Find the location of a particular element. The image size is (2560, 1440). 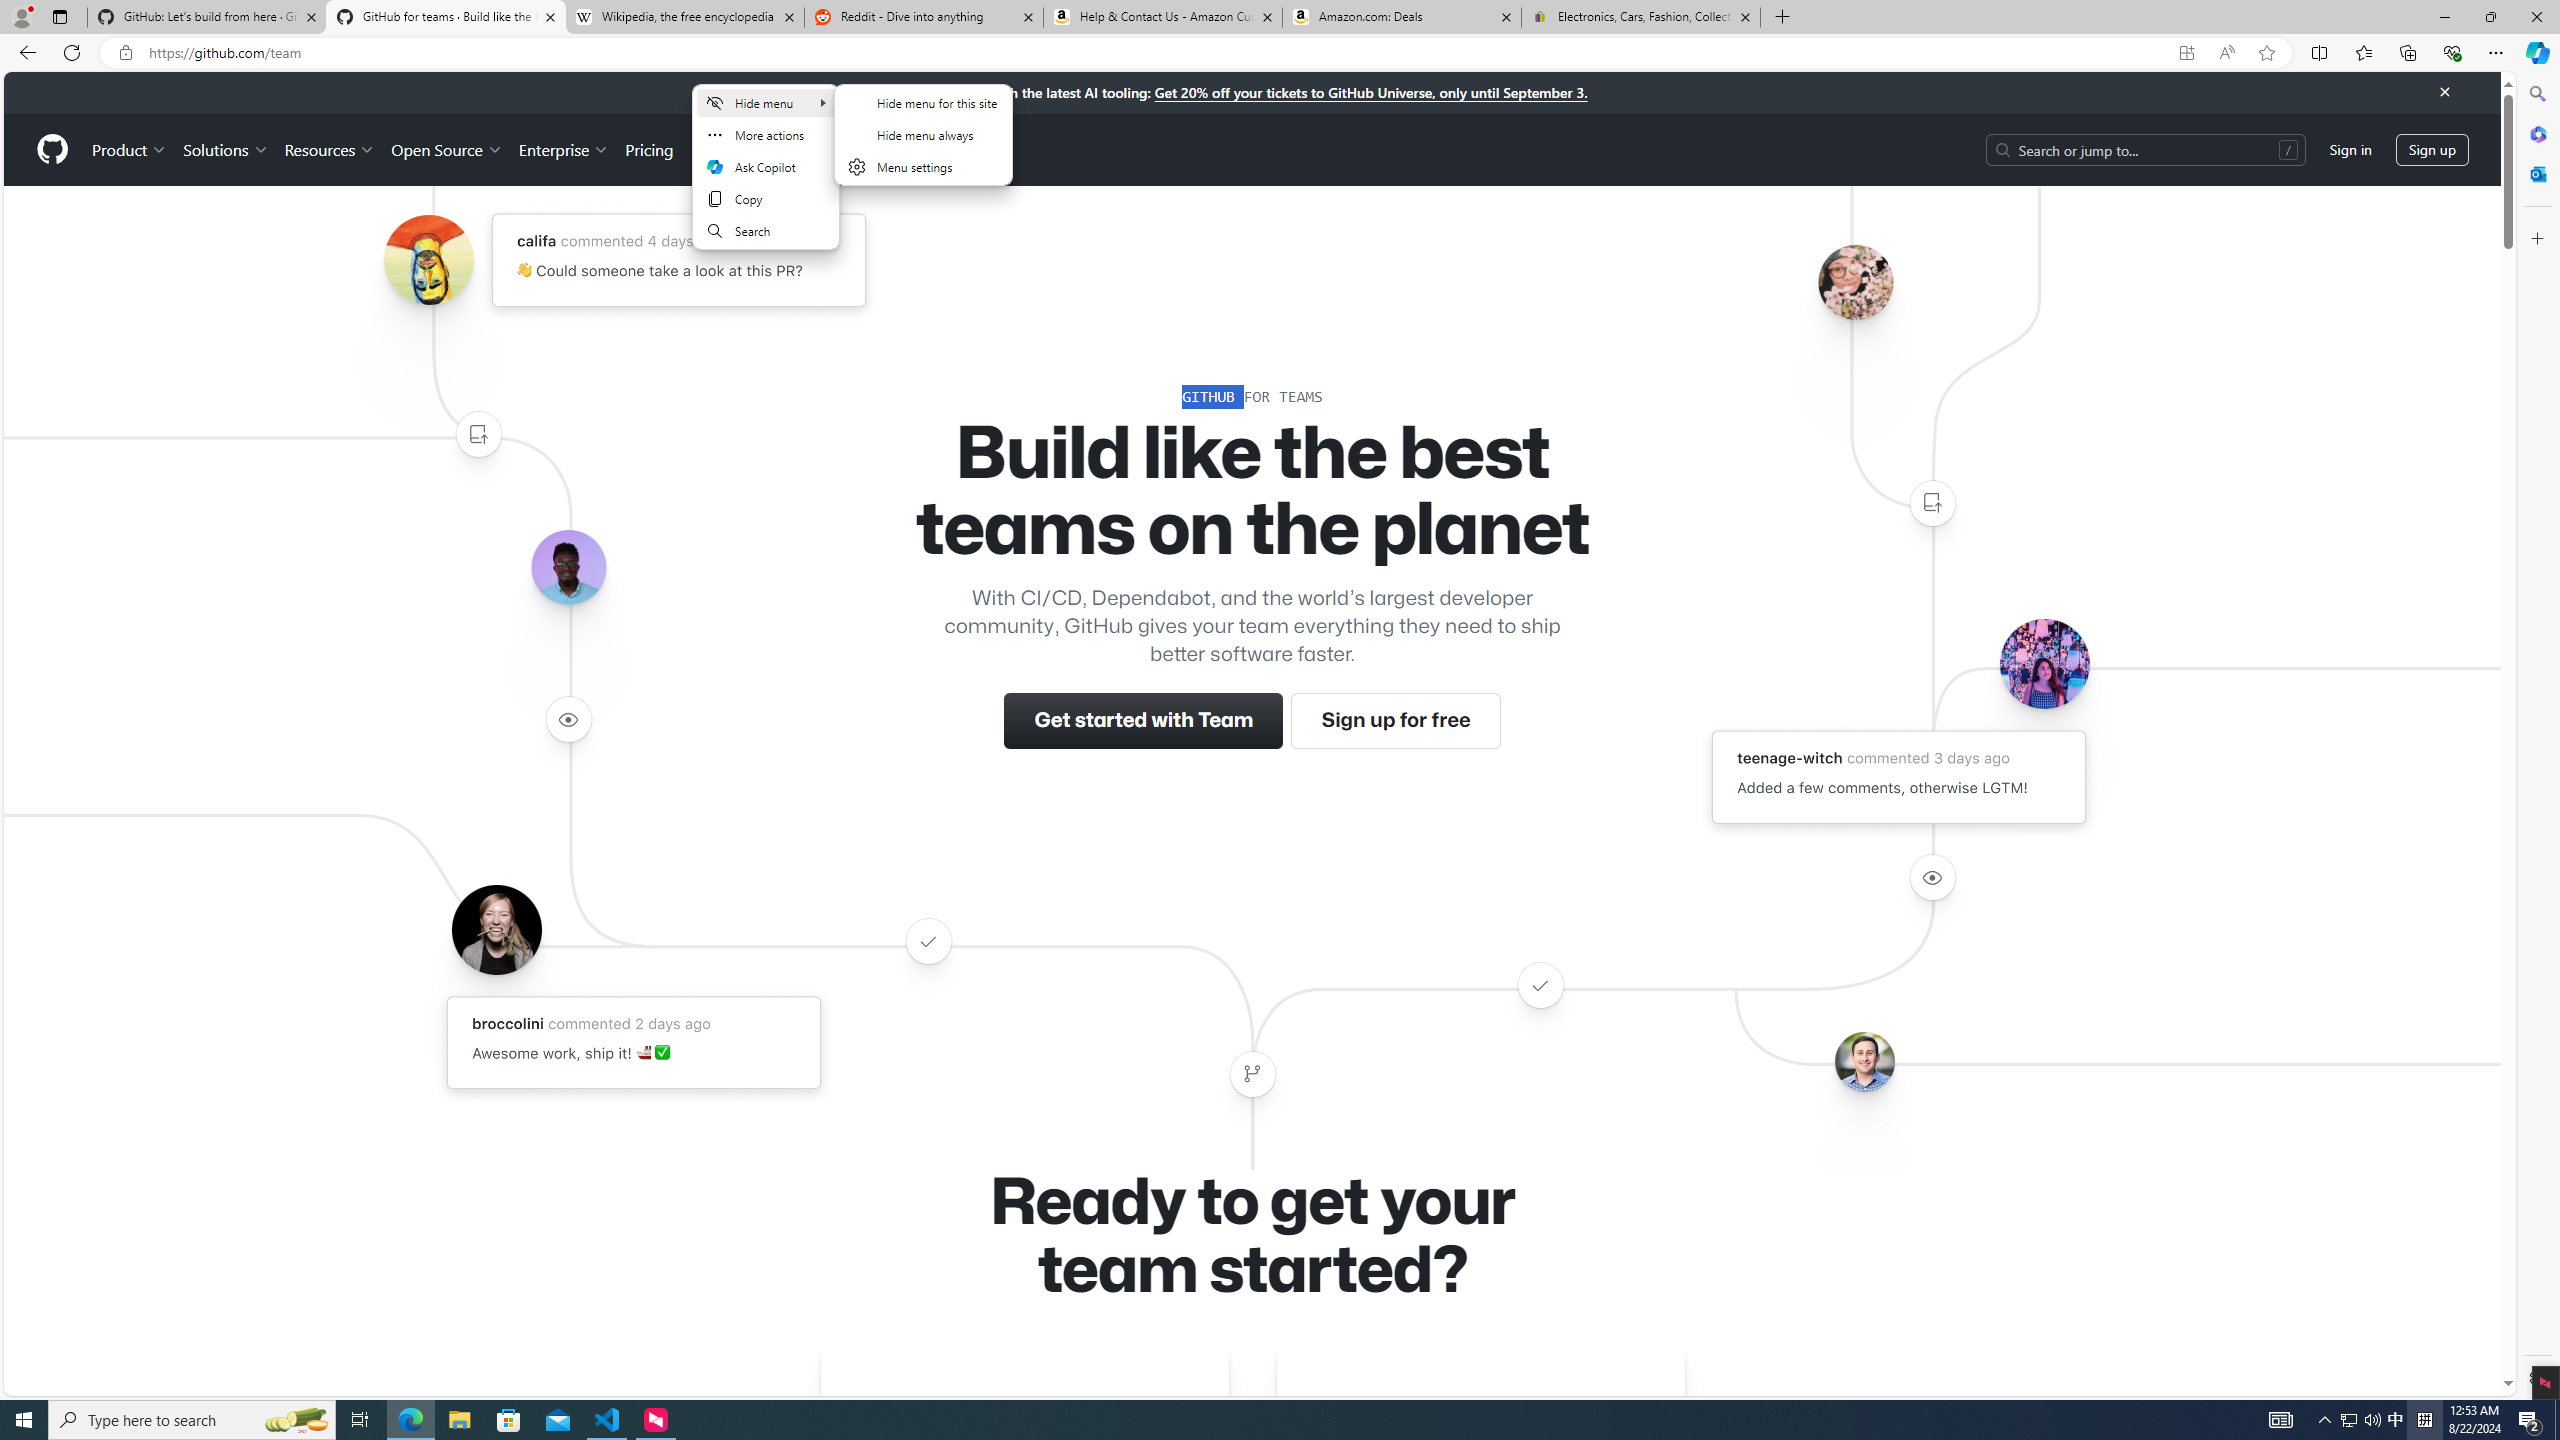

Copy is located at coordinates (766, 198).